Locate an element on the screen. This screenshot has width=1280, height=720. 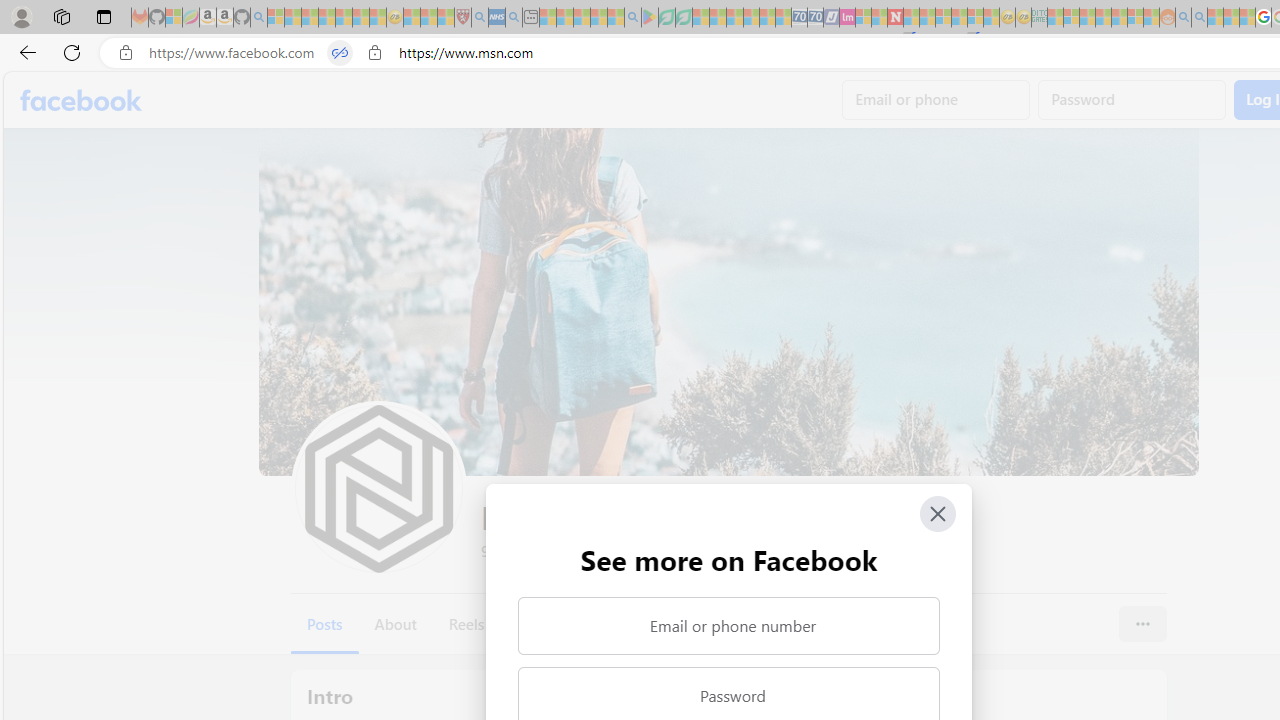
Bluey: Let's Play! - Apps on Google Play - Sleeping is located at coordinates (650, 18).